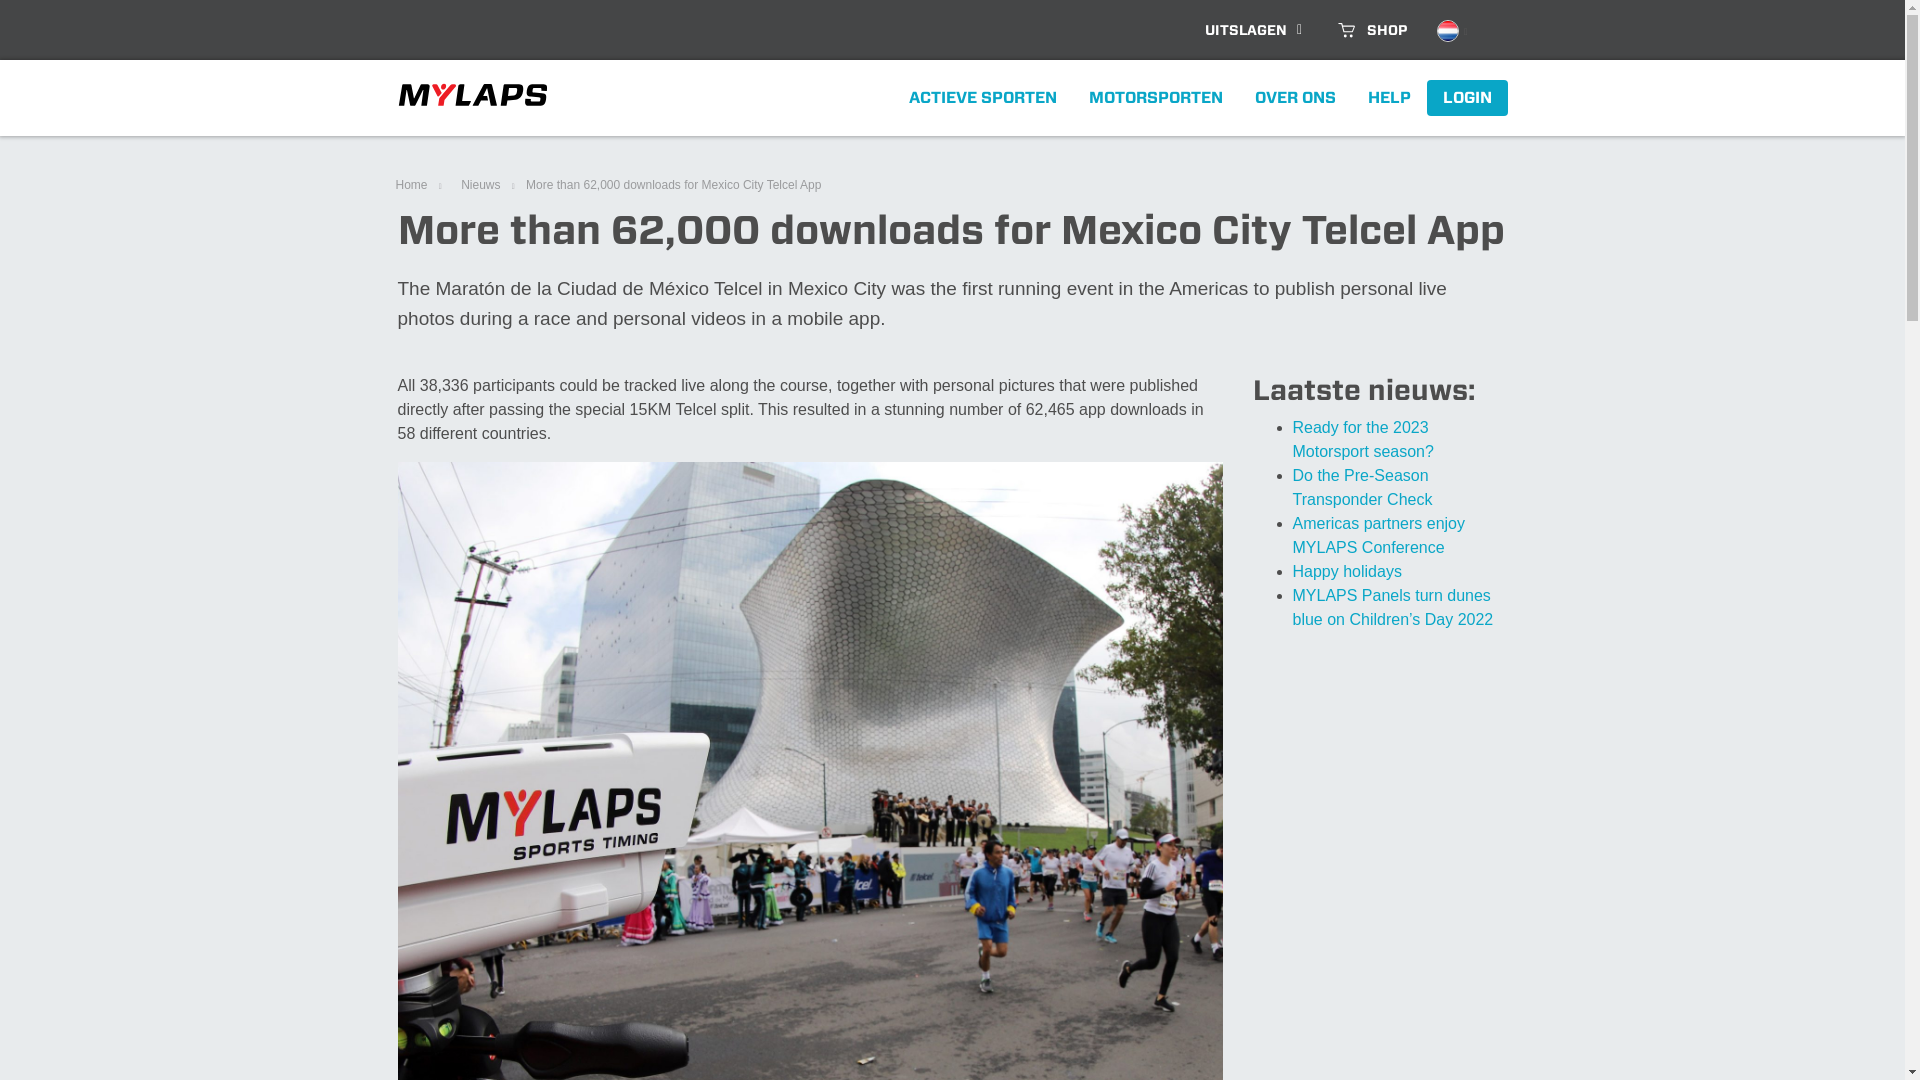 The image size is (1920, 1080). Describe the element at coordinates (982, 98) in the screenshot. I see `ACTIEVE SPORTEN` at that location.